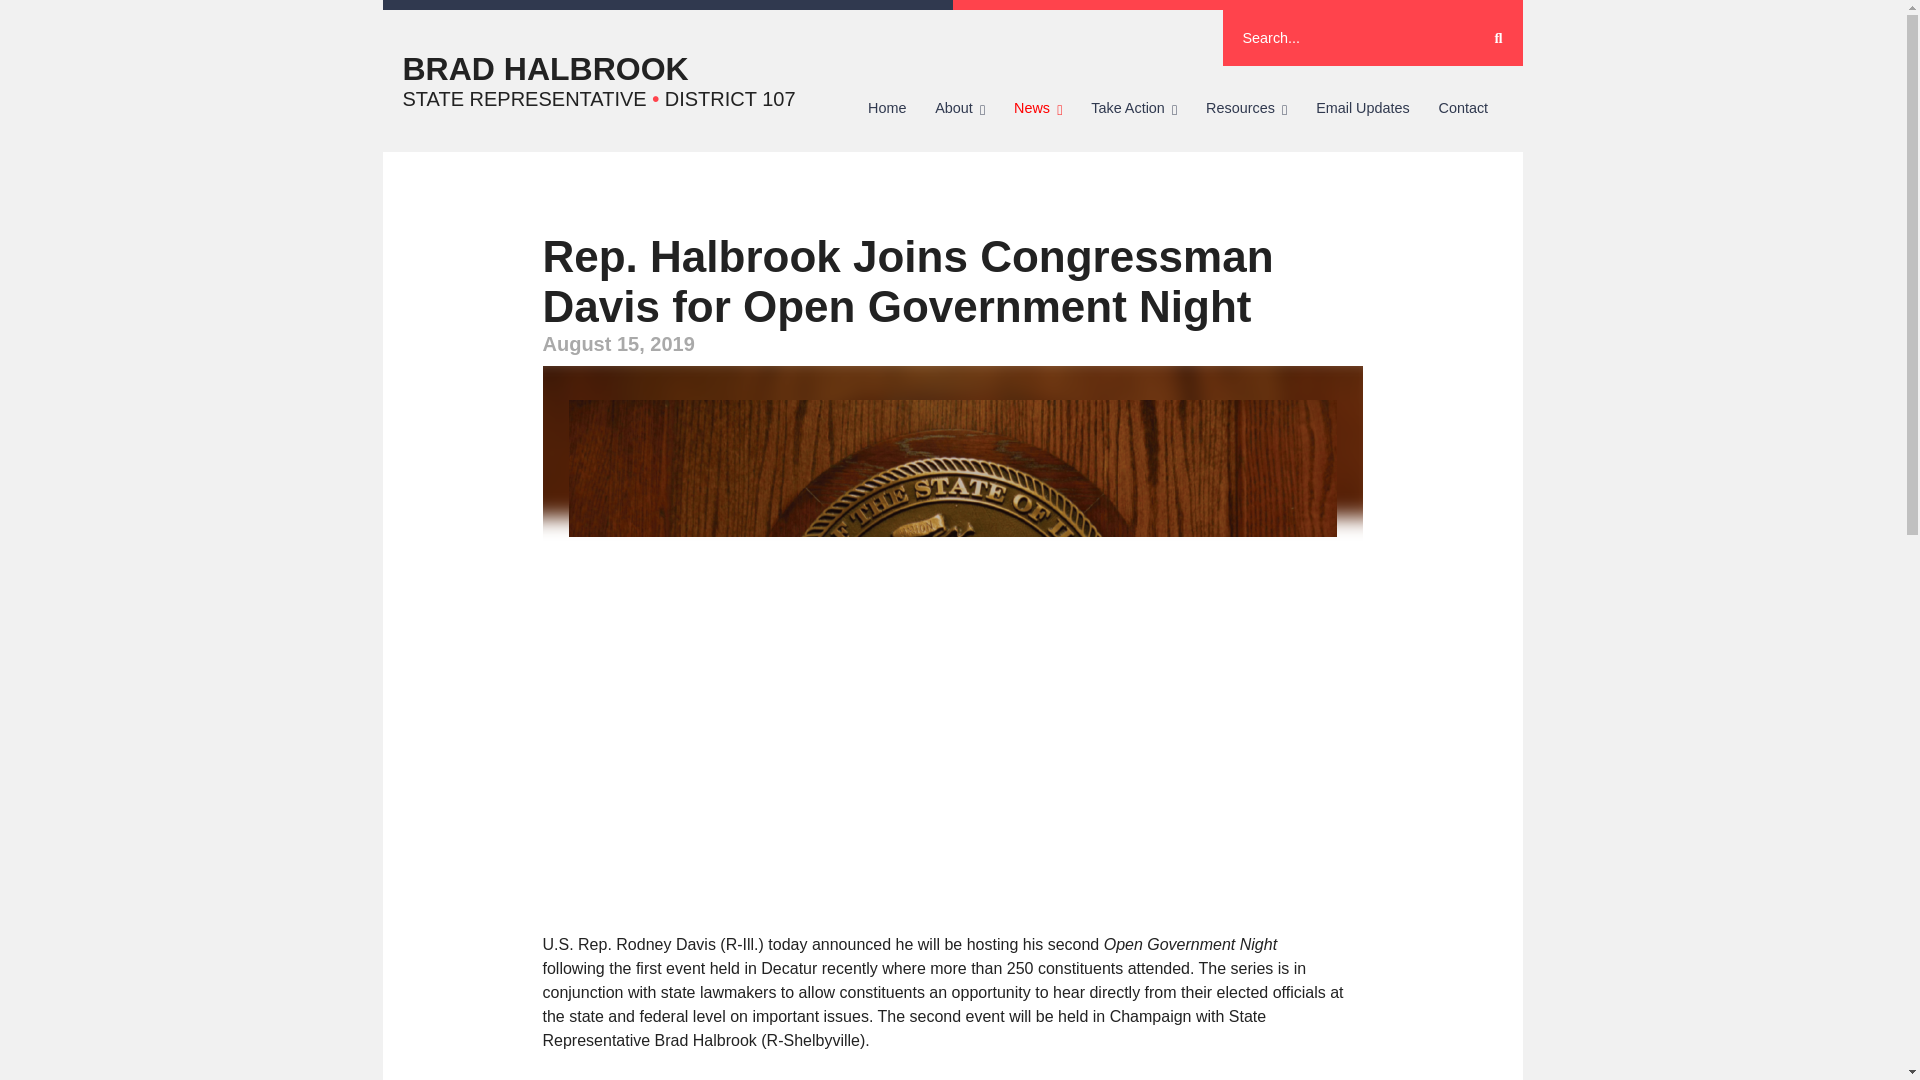  What do you see at coordinates (1462, 108) in the screenshot?
I see `Contact` at bounding box center [1462, 108].